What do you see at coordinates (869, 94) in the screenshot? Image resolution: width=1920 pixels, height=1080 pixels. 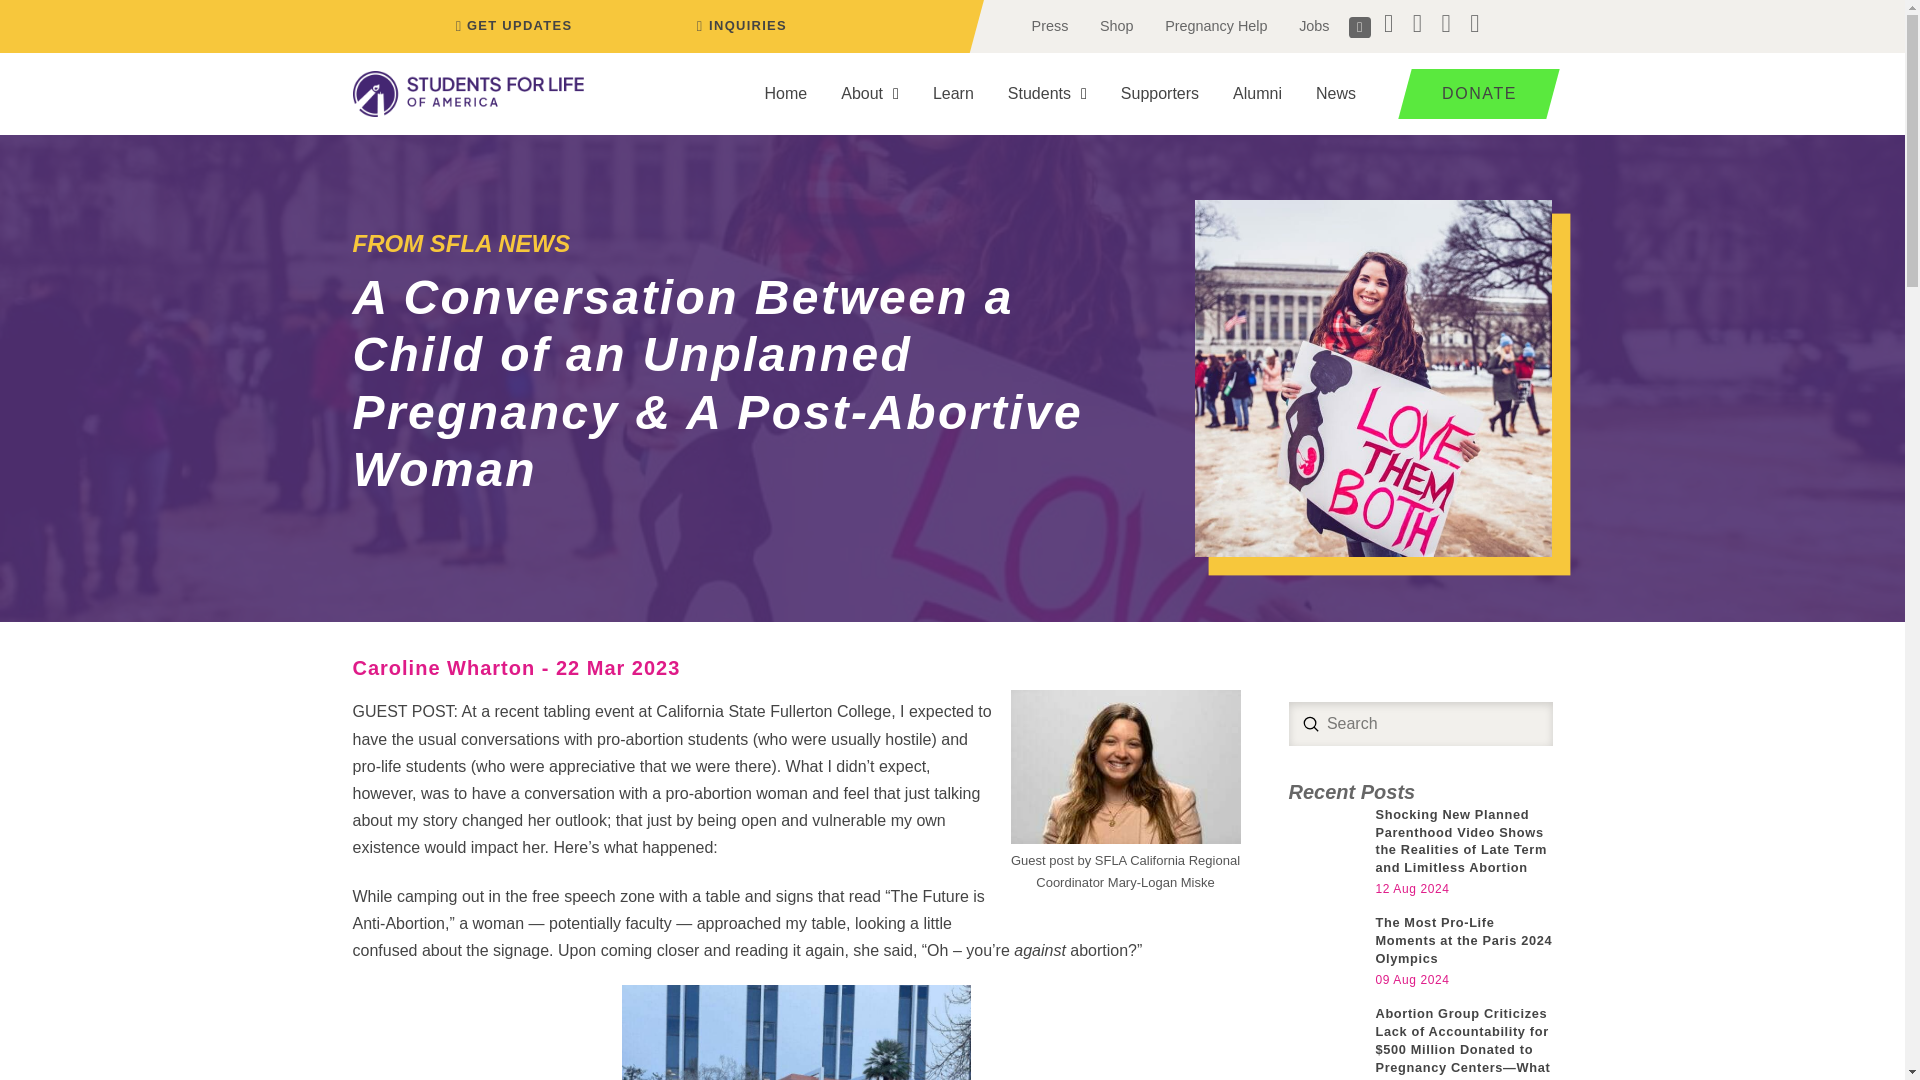 I see `About` at bounding box center [869, 94].